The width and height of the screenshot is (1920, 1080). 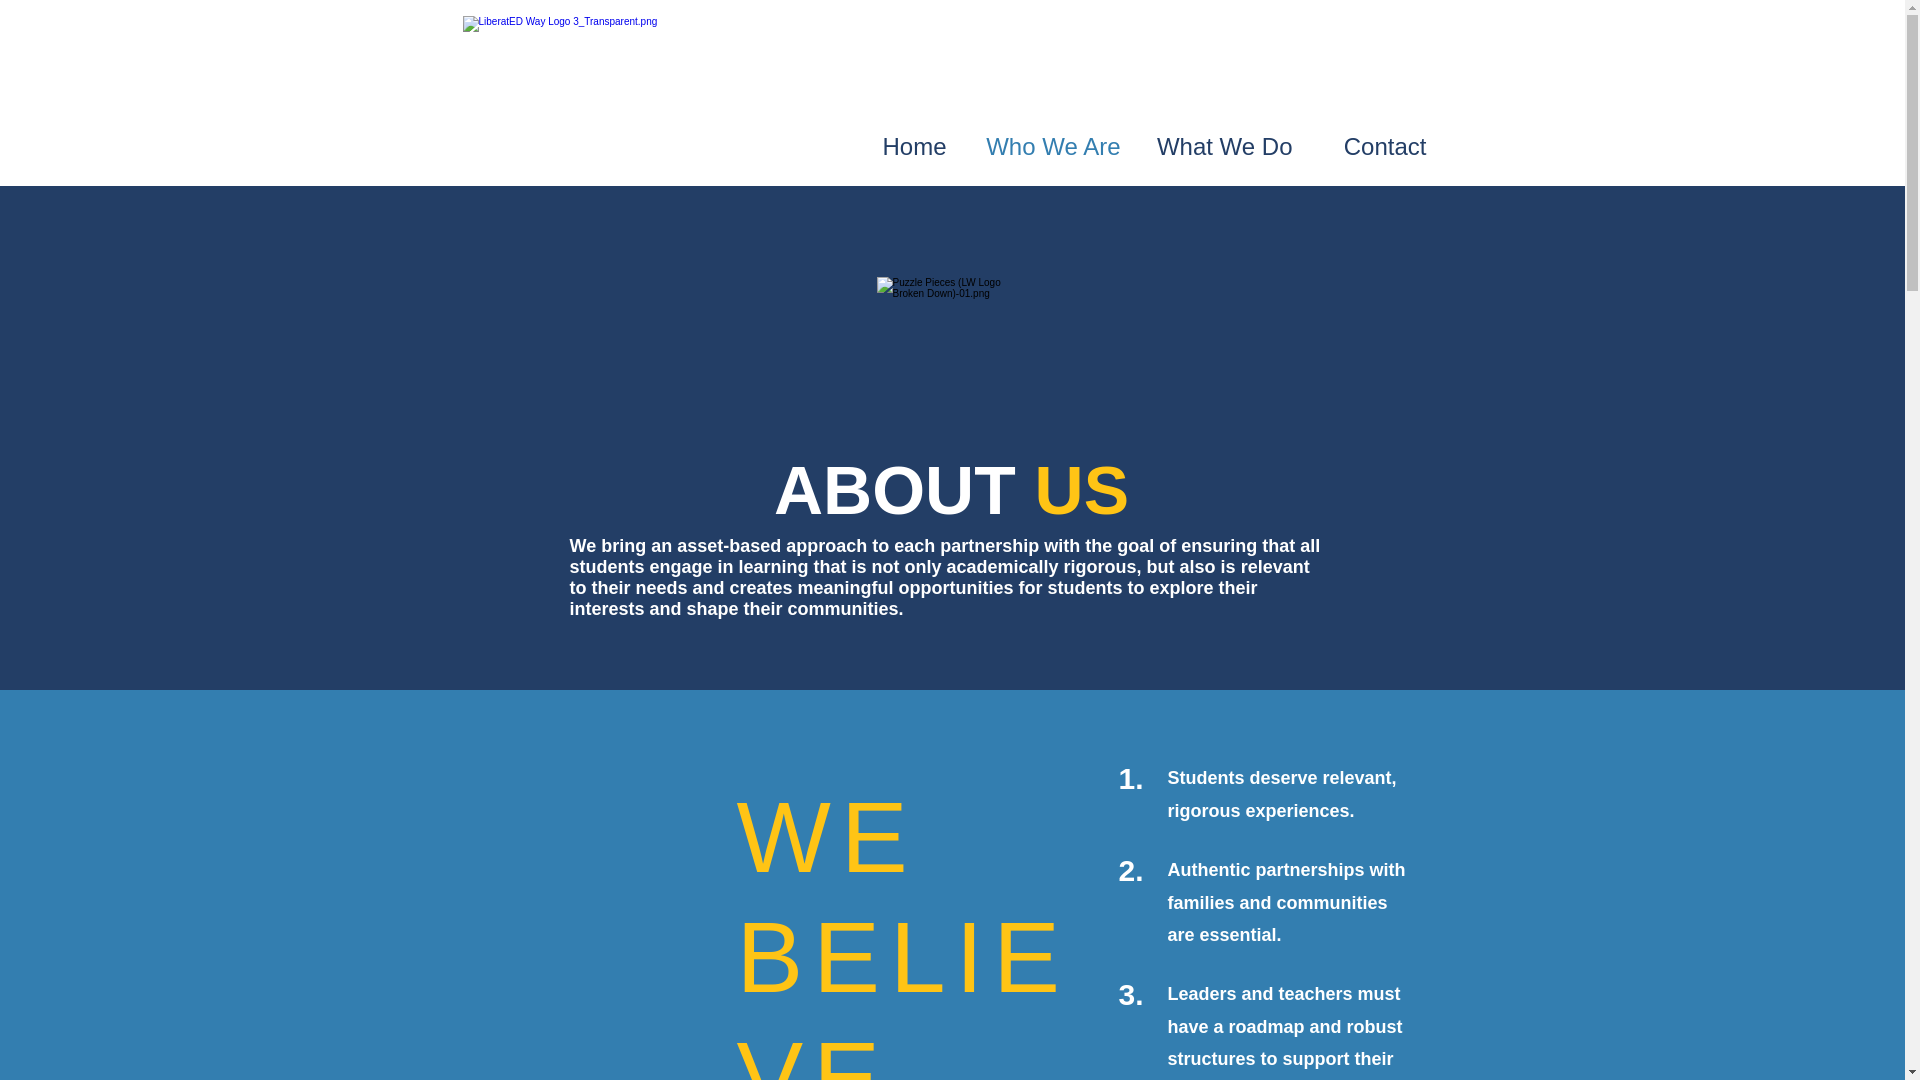 I want to click on Contact, so click(x=1374, y=146).